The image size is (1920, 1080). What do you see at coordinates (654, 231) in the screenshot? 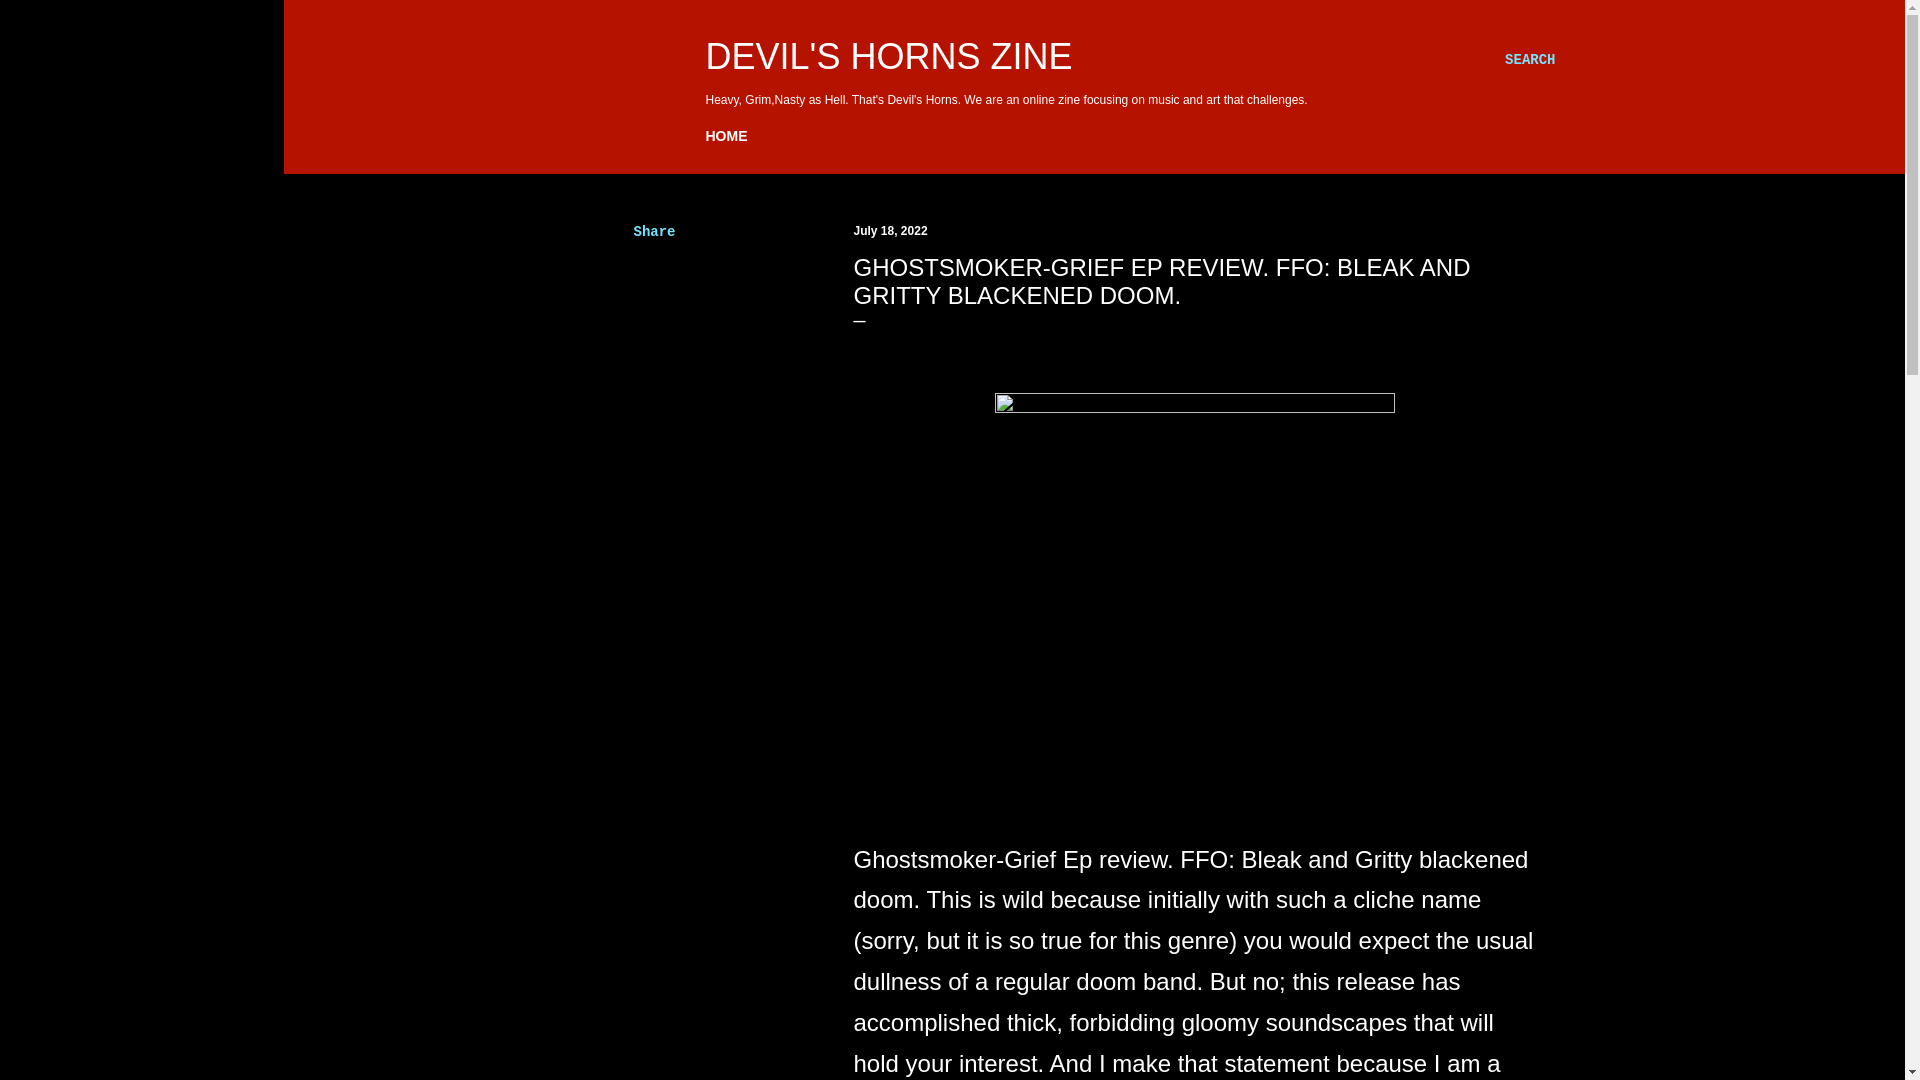
I see `Share` at bounding box center [654, 231].